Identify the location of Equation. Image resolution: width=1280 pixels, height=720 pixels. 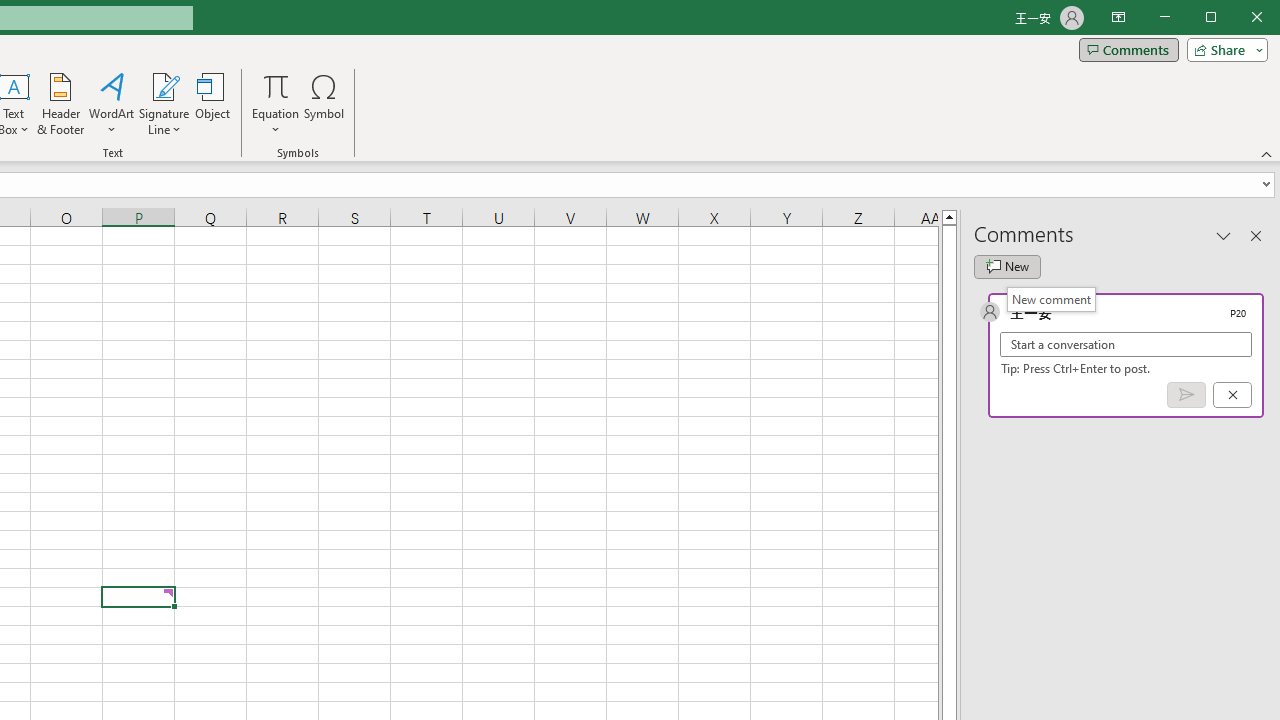
(276, 104).